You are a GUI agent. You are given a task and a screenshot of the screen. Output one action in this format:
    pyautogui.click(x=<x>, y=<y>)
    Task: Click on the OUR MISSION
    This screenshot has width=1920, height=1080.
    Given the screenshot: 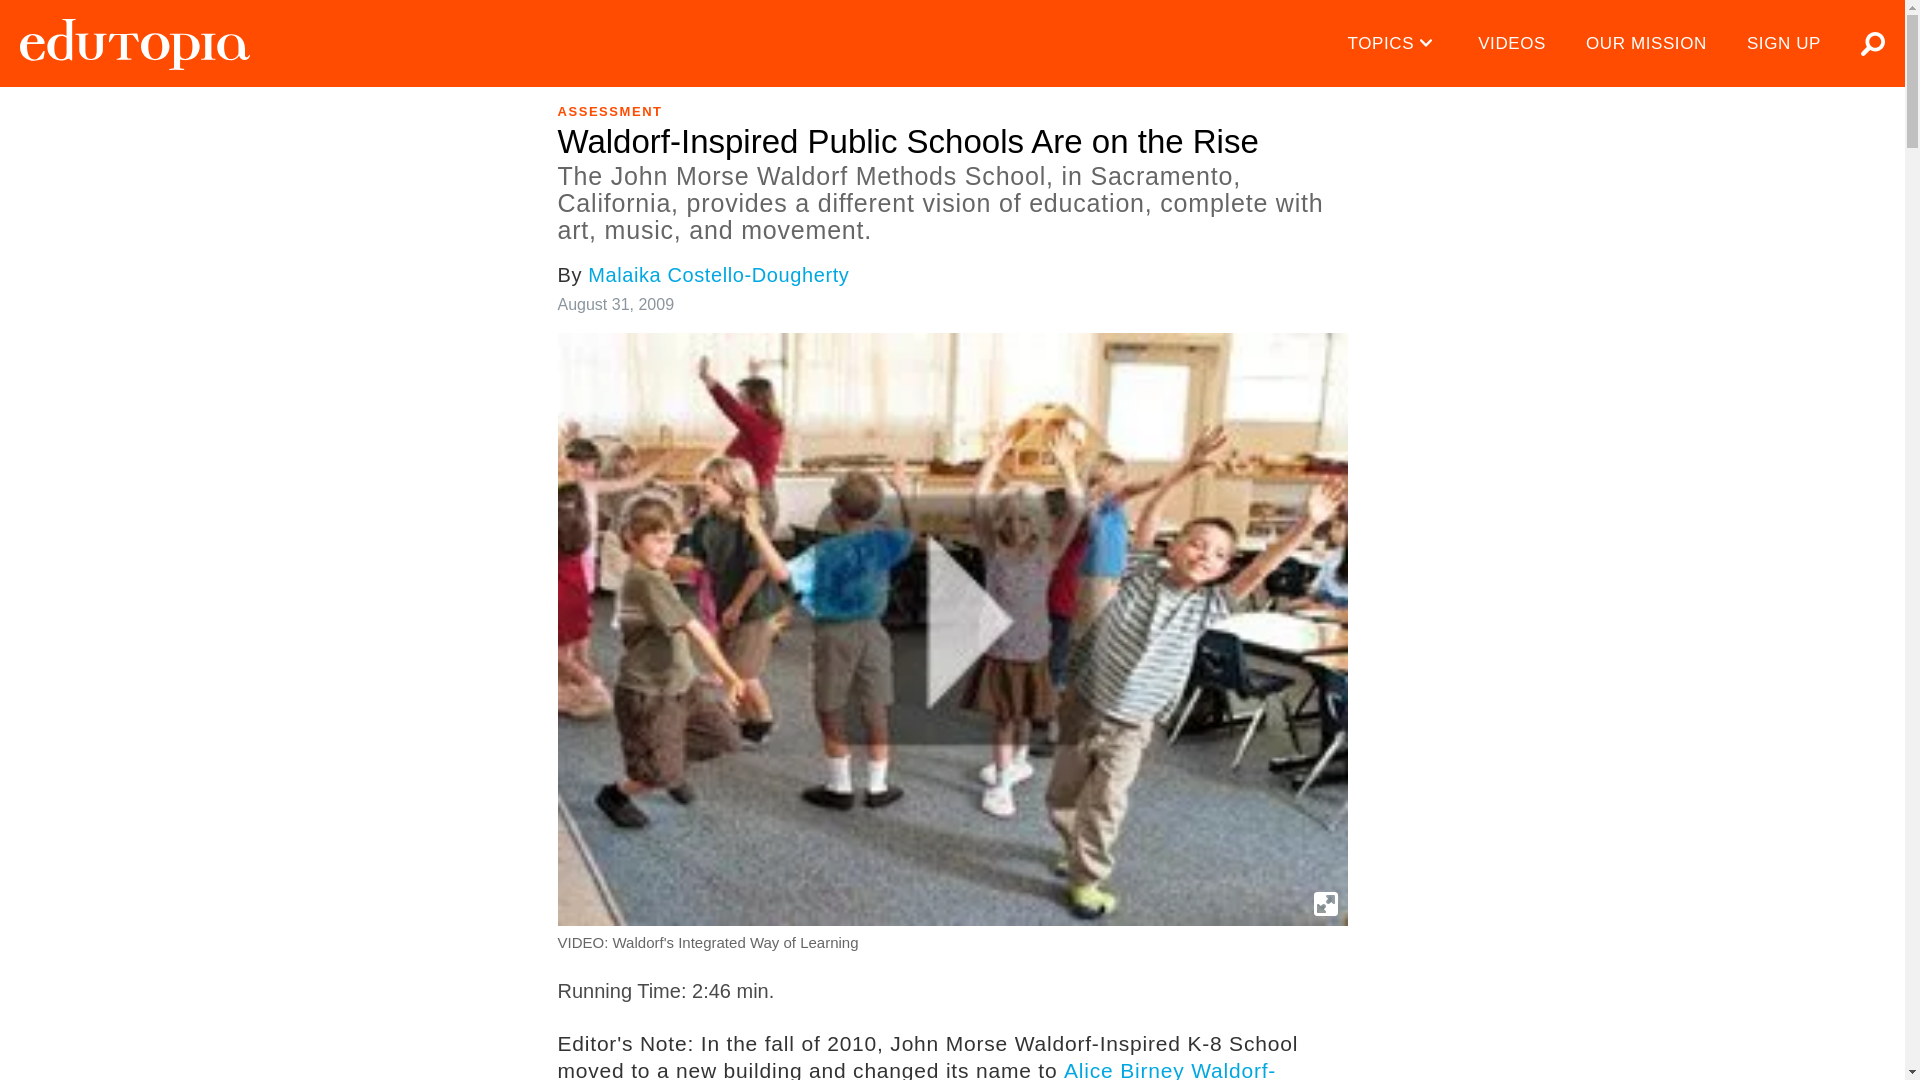 What is the action you would take?
    pyautogui.click(x=1646, y=44)
    